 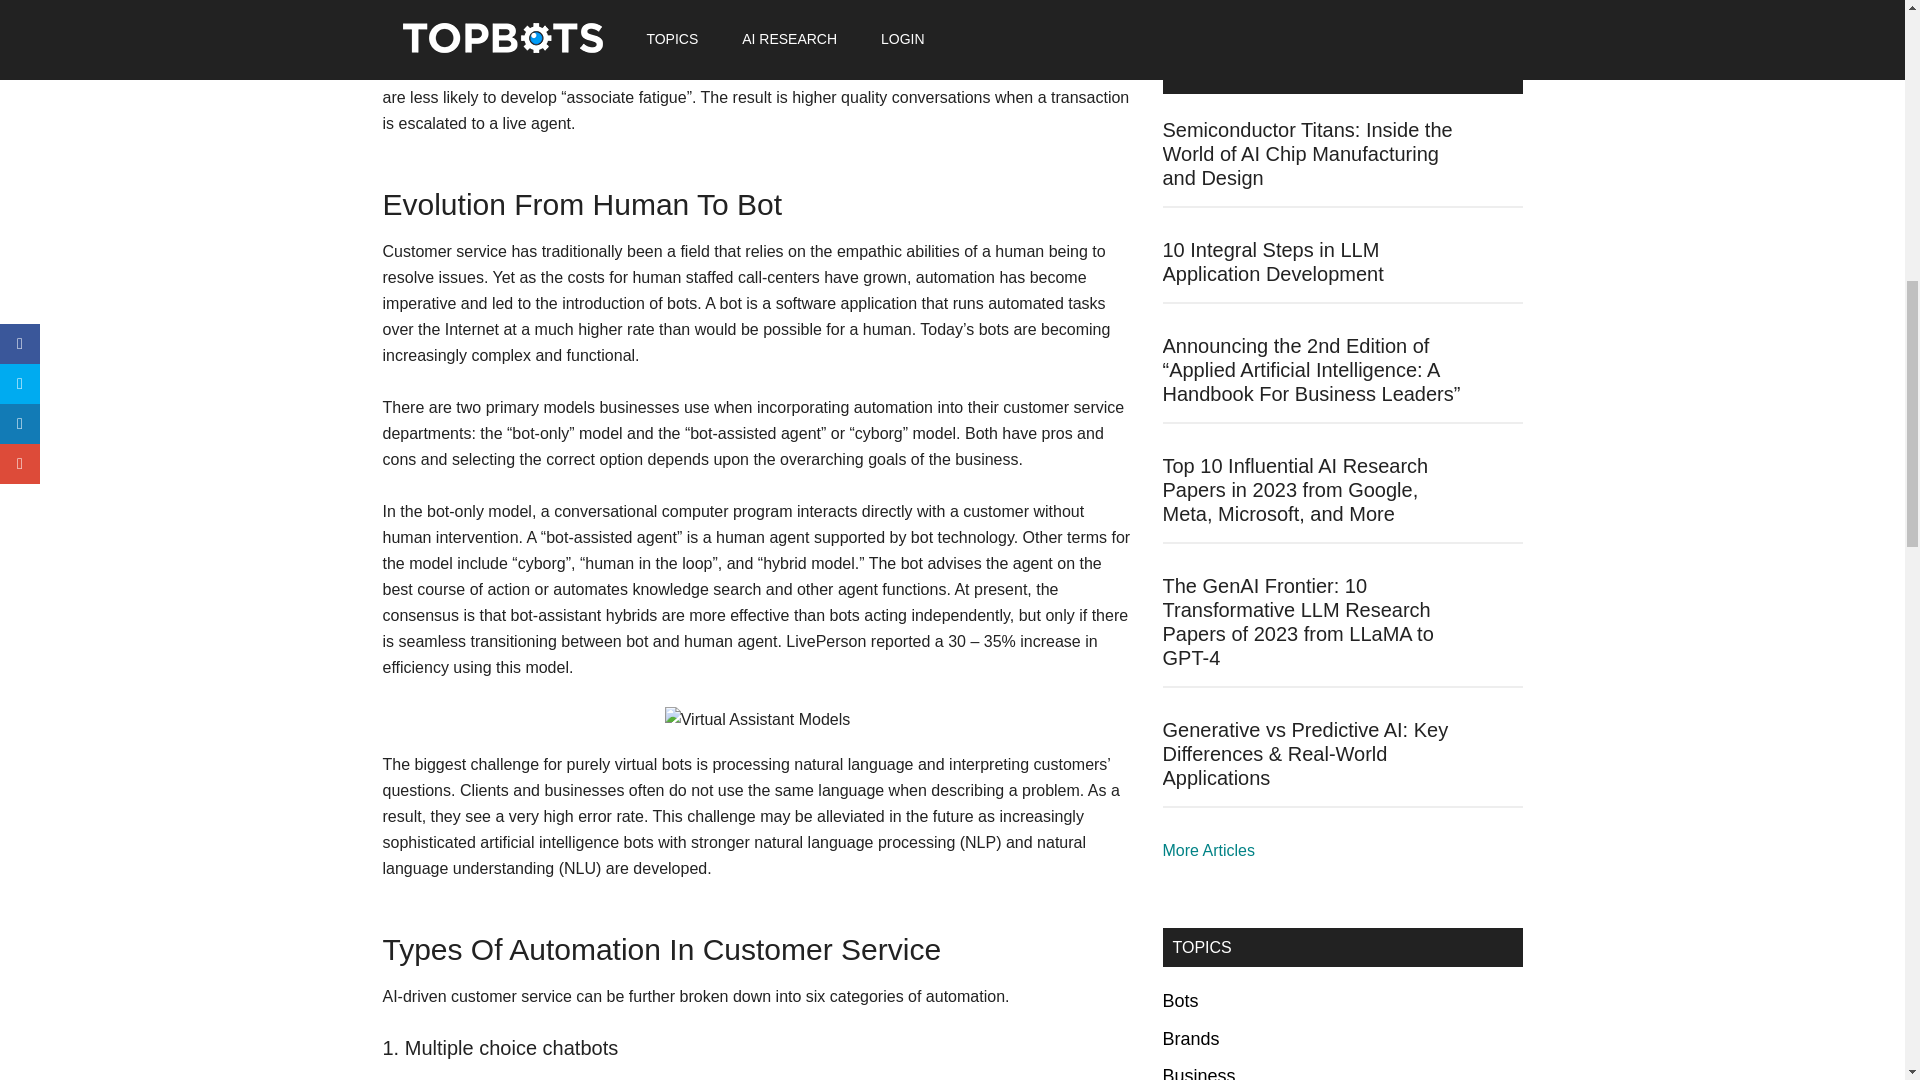 What do you see at coordinates (1190, 1038) in the screenshot?
I see `Brands` at bounding box center [1190, 1038].